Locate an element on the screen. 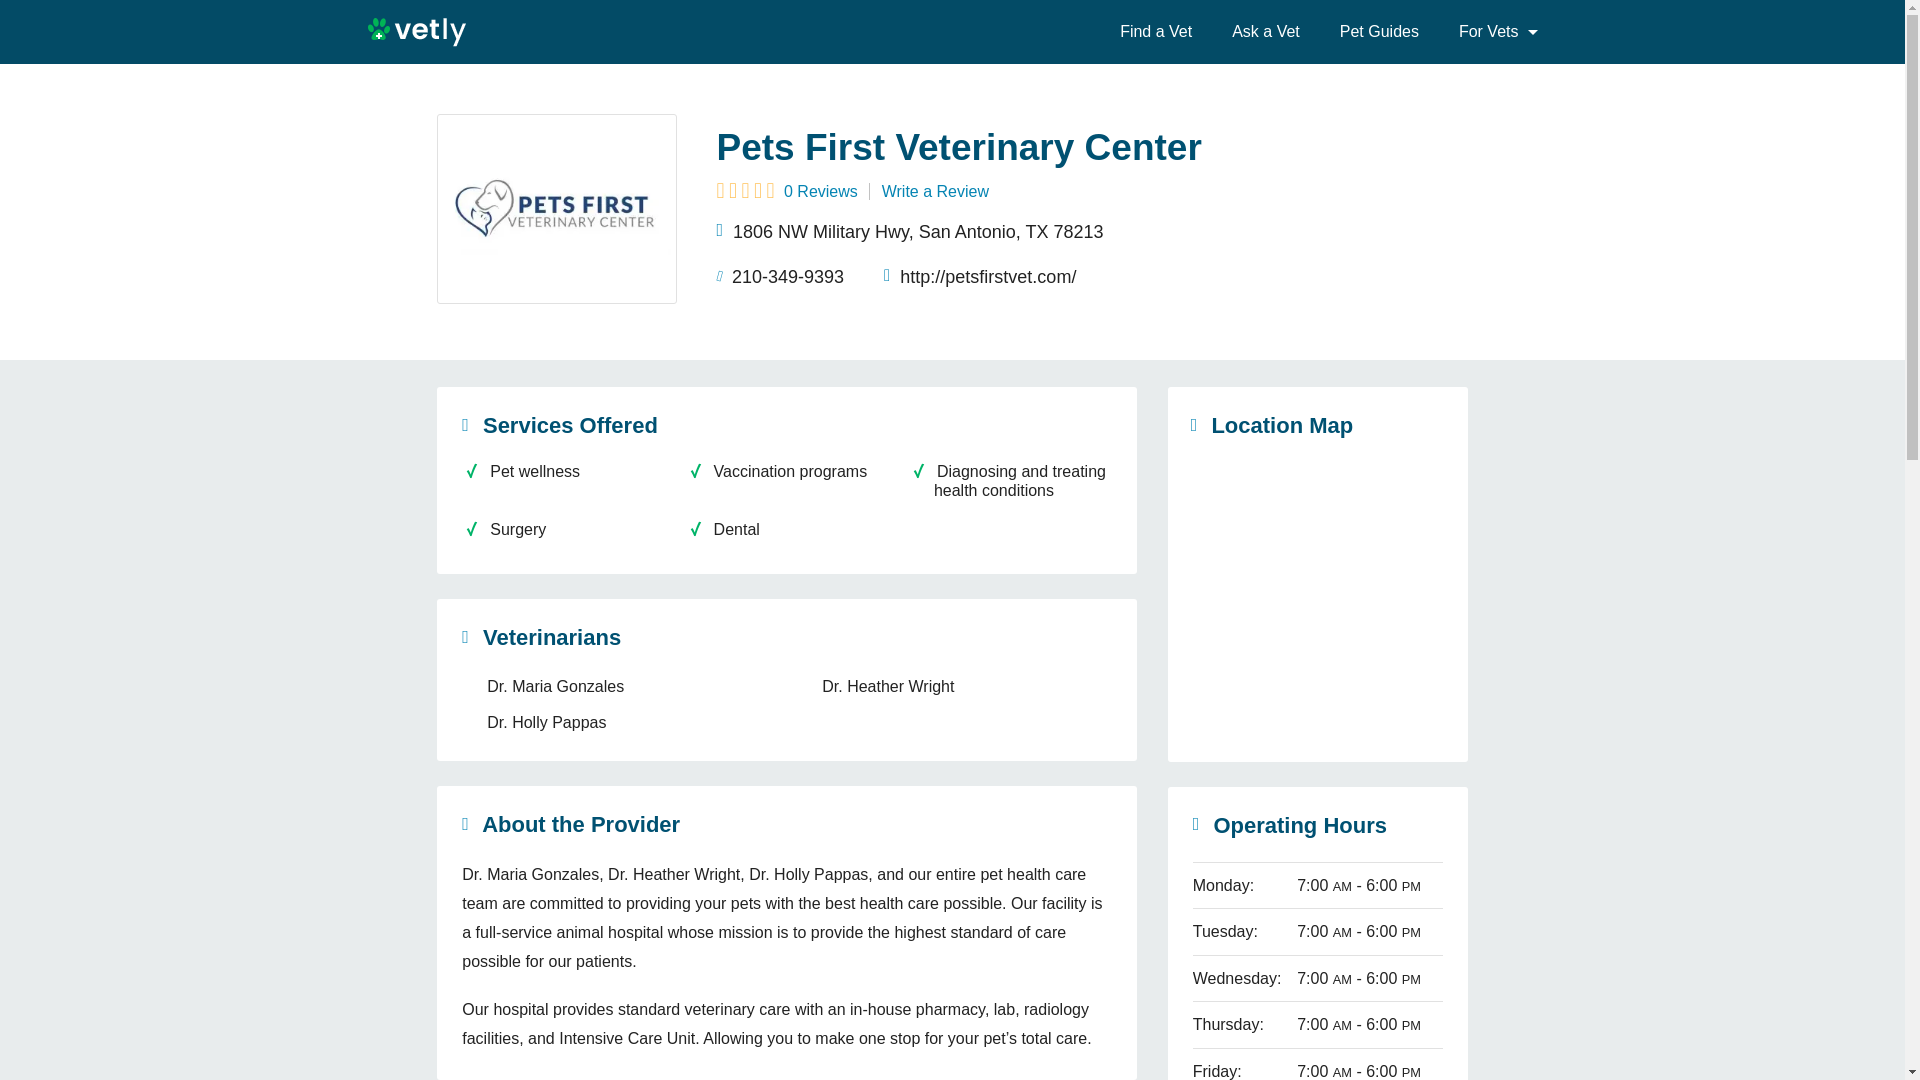 The width and height of the screenshot is (1920, 1080). Find a Vet is located at coordinates (1156, 32).